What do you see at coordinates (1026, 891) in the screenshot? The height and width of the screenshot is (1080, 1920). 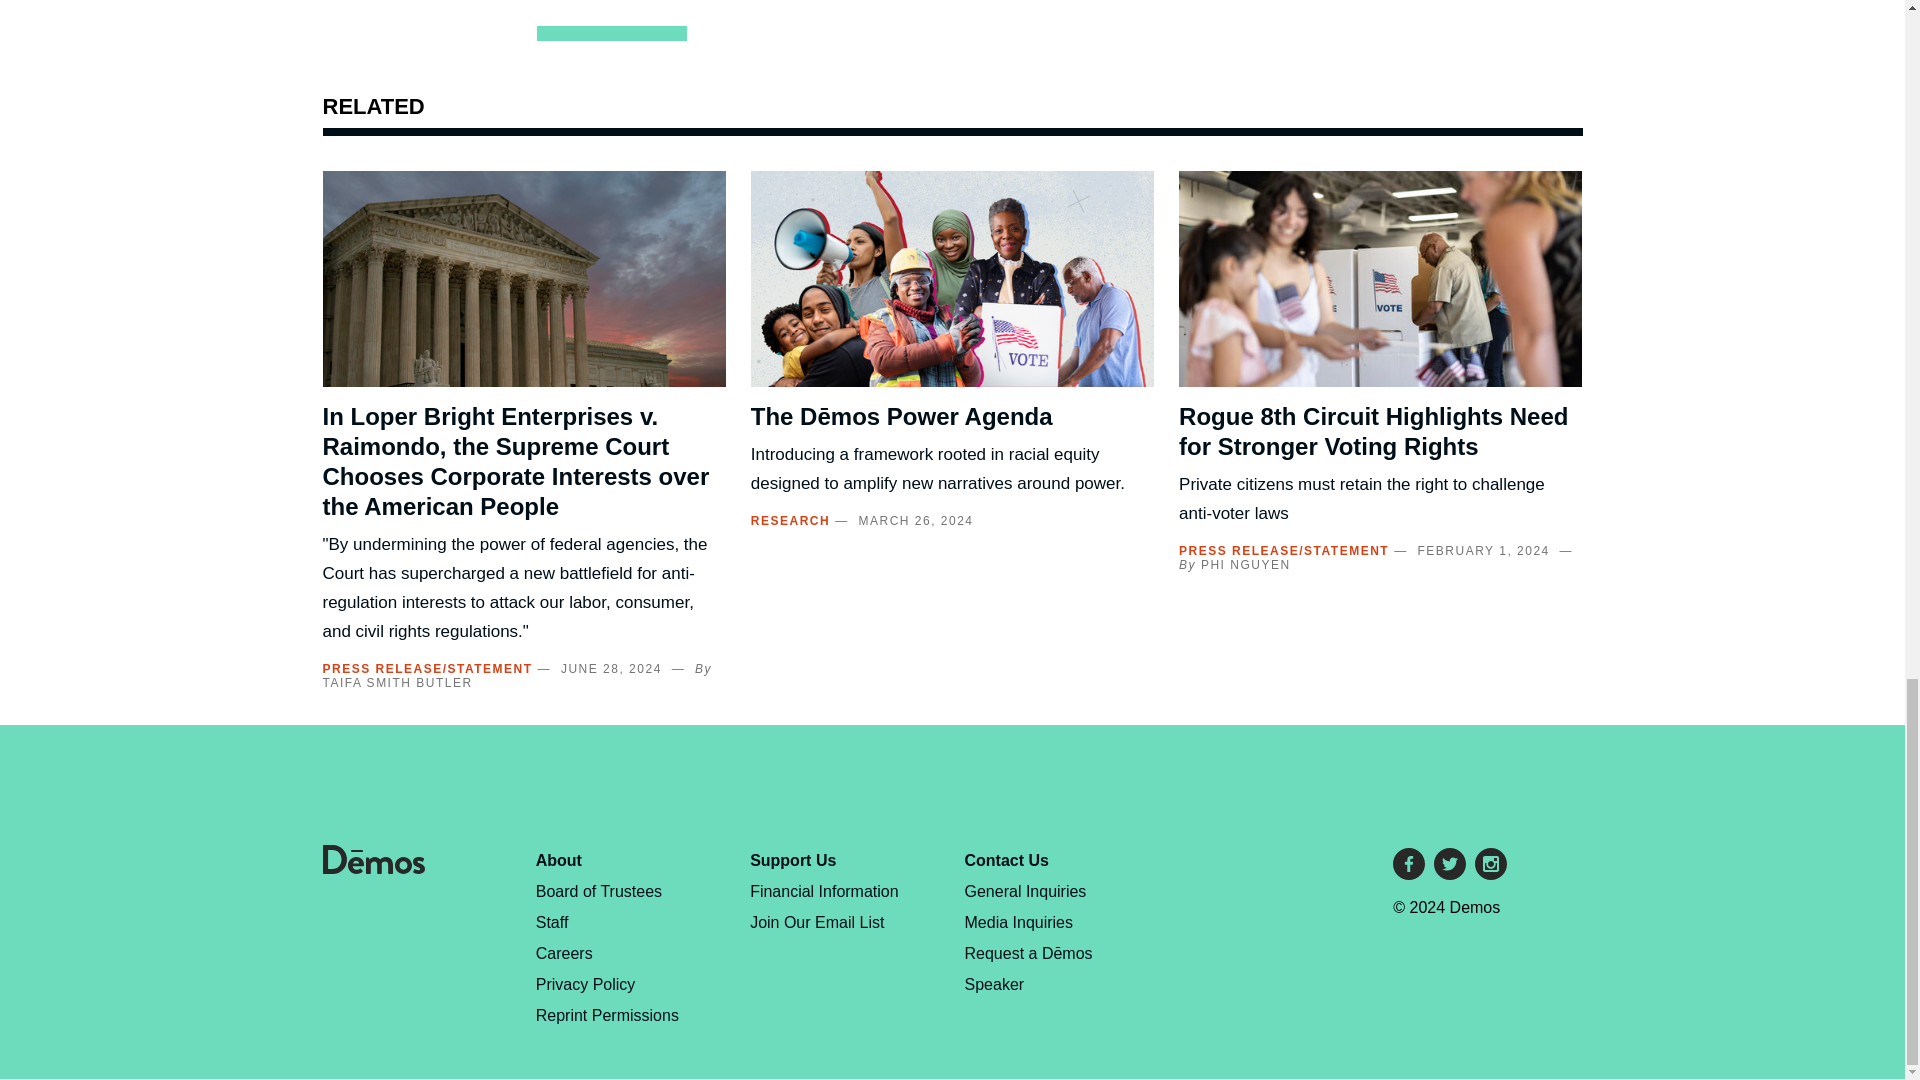 I see `General Inquiries` at bounding box center [1026, 891].